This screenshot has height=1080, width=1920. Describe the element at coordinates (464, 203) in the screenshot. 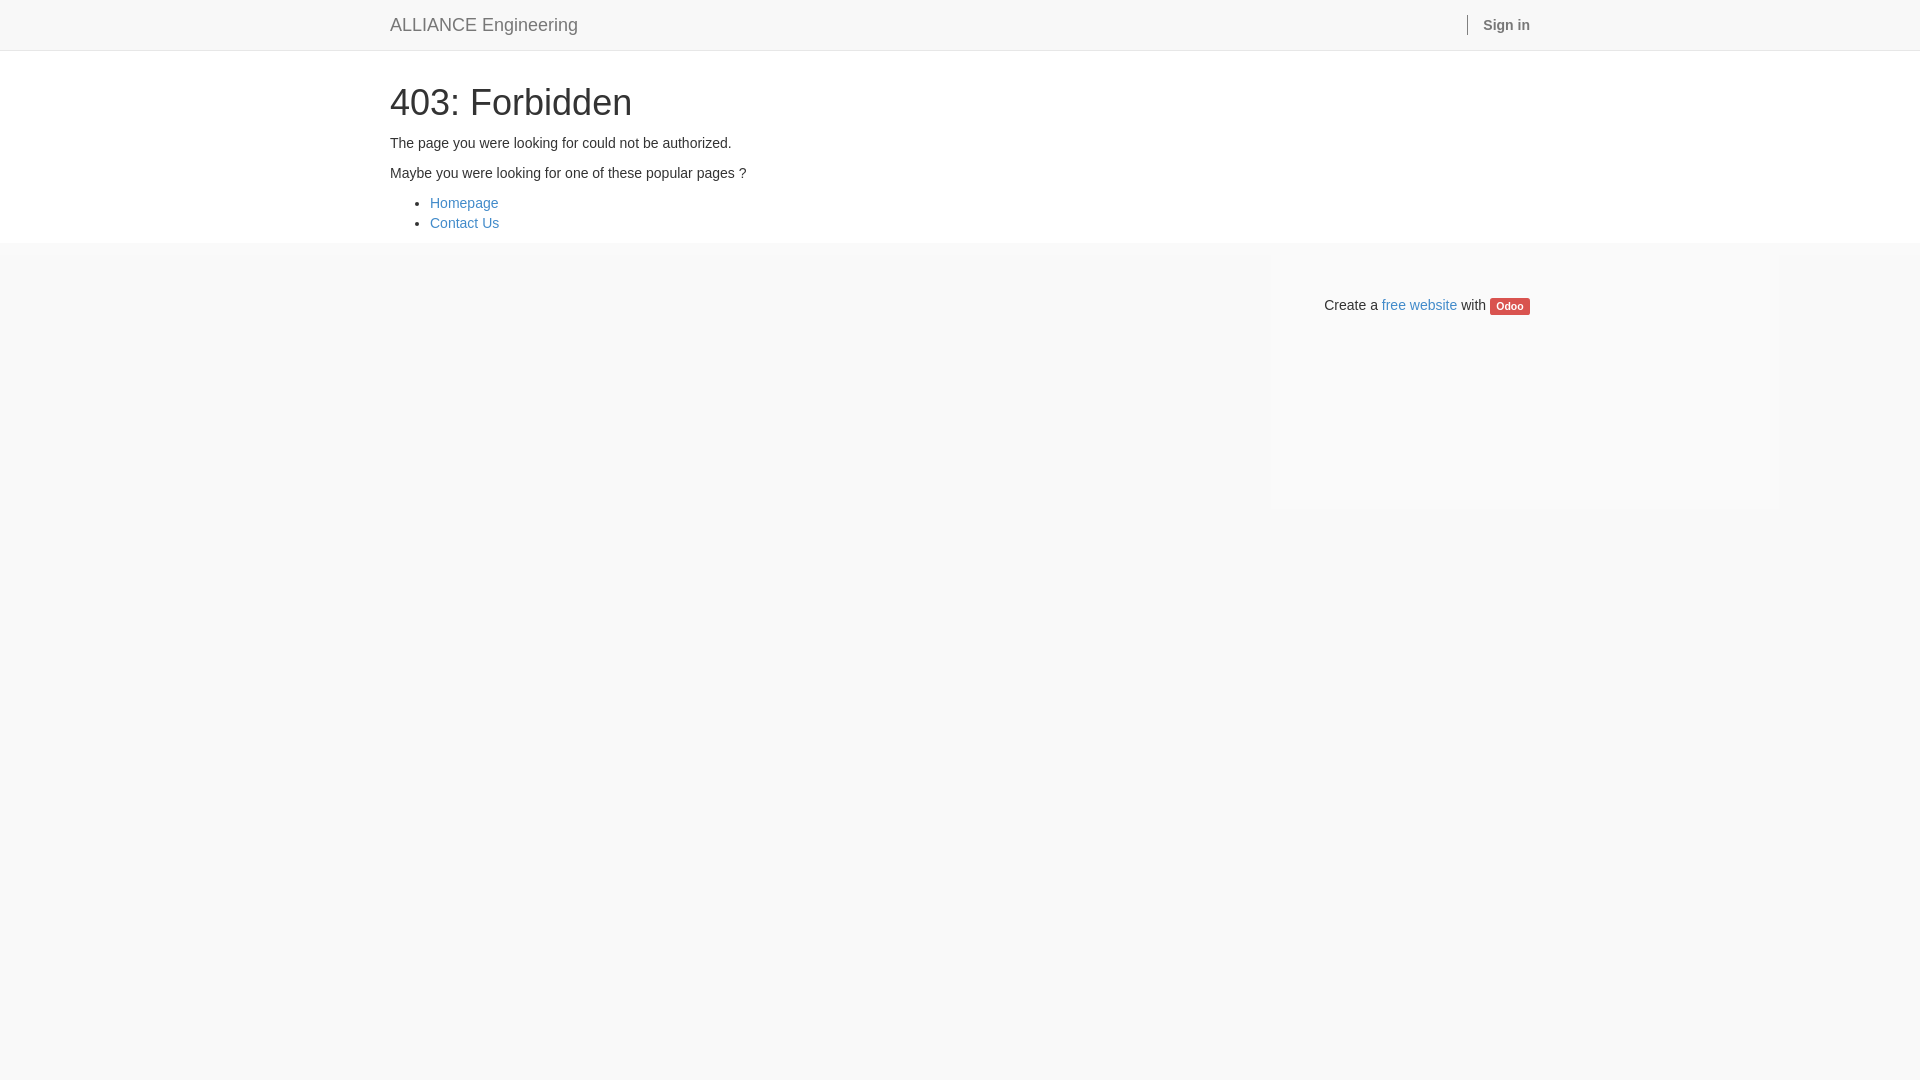

I see `Homepage` at that location.